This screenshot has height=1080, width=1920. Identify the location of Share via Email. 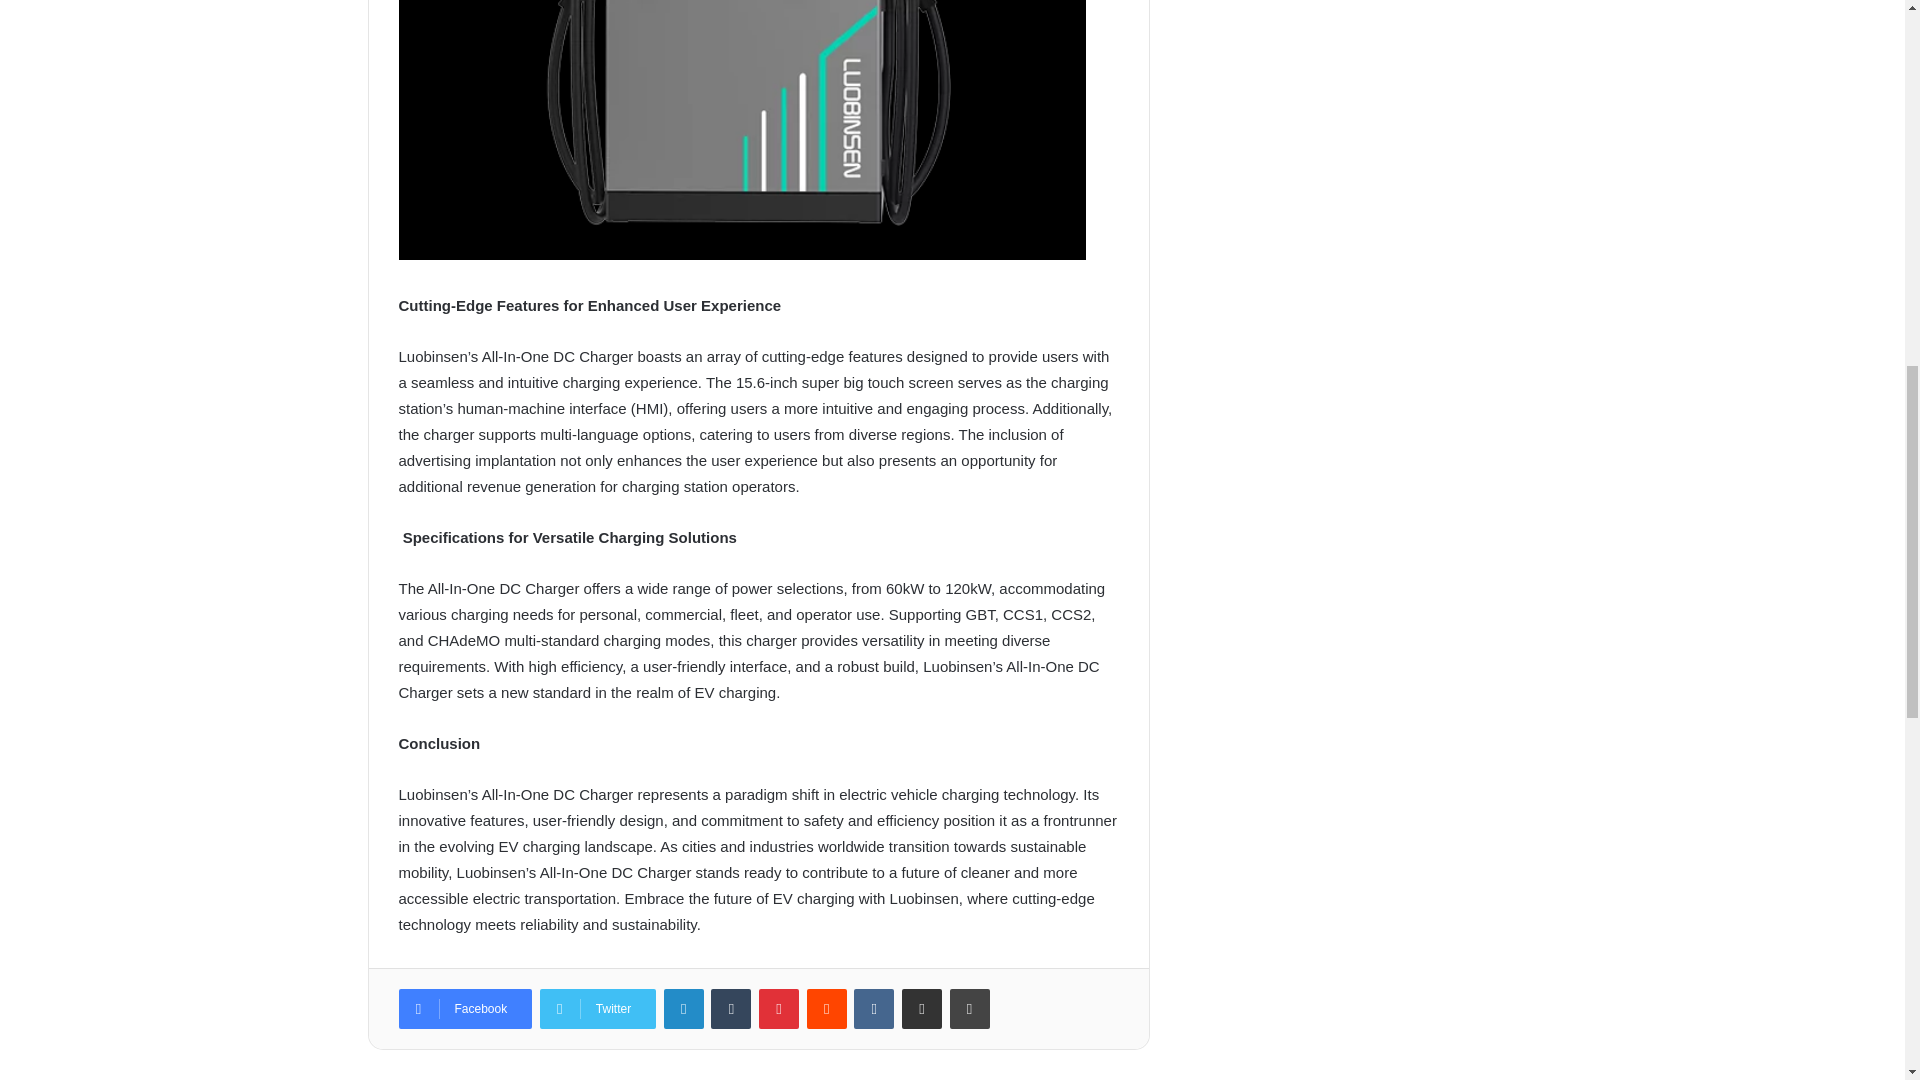
(922, 1009).